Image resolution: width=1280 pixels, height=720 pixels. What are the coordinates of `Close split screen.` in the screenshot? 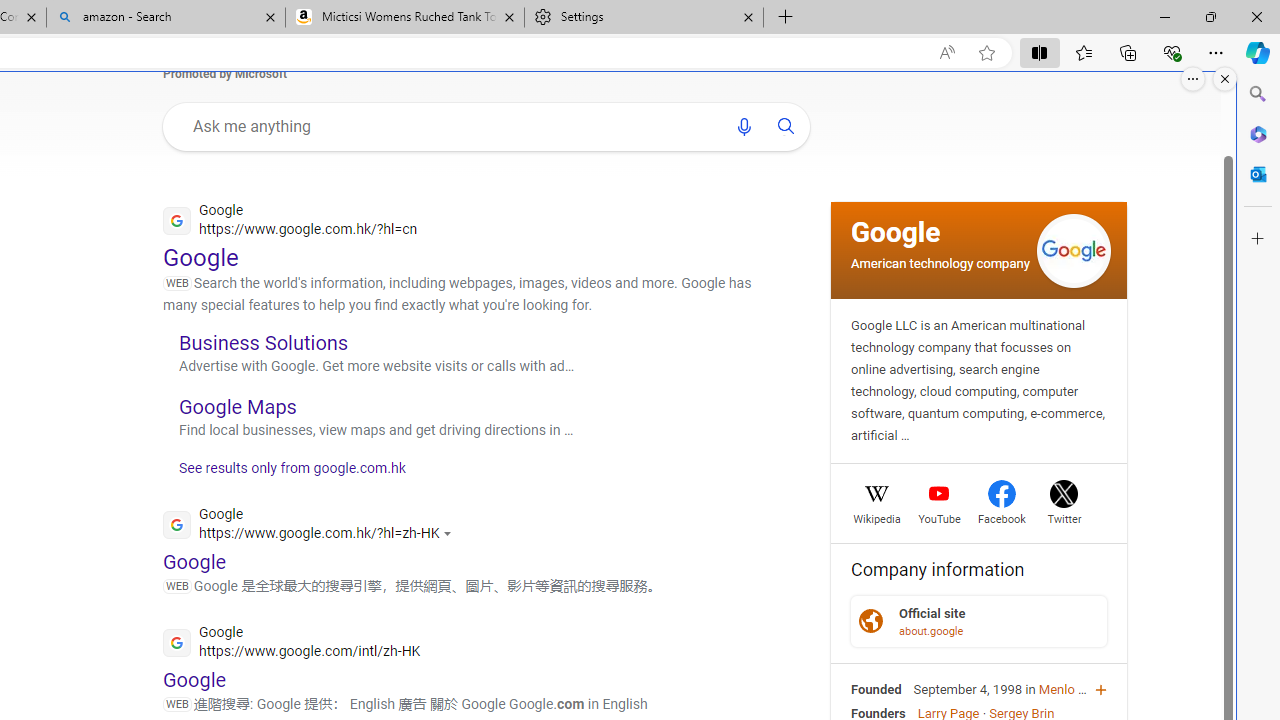 It's located at (1225, 79).